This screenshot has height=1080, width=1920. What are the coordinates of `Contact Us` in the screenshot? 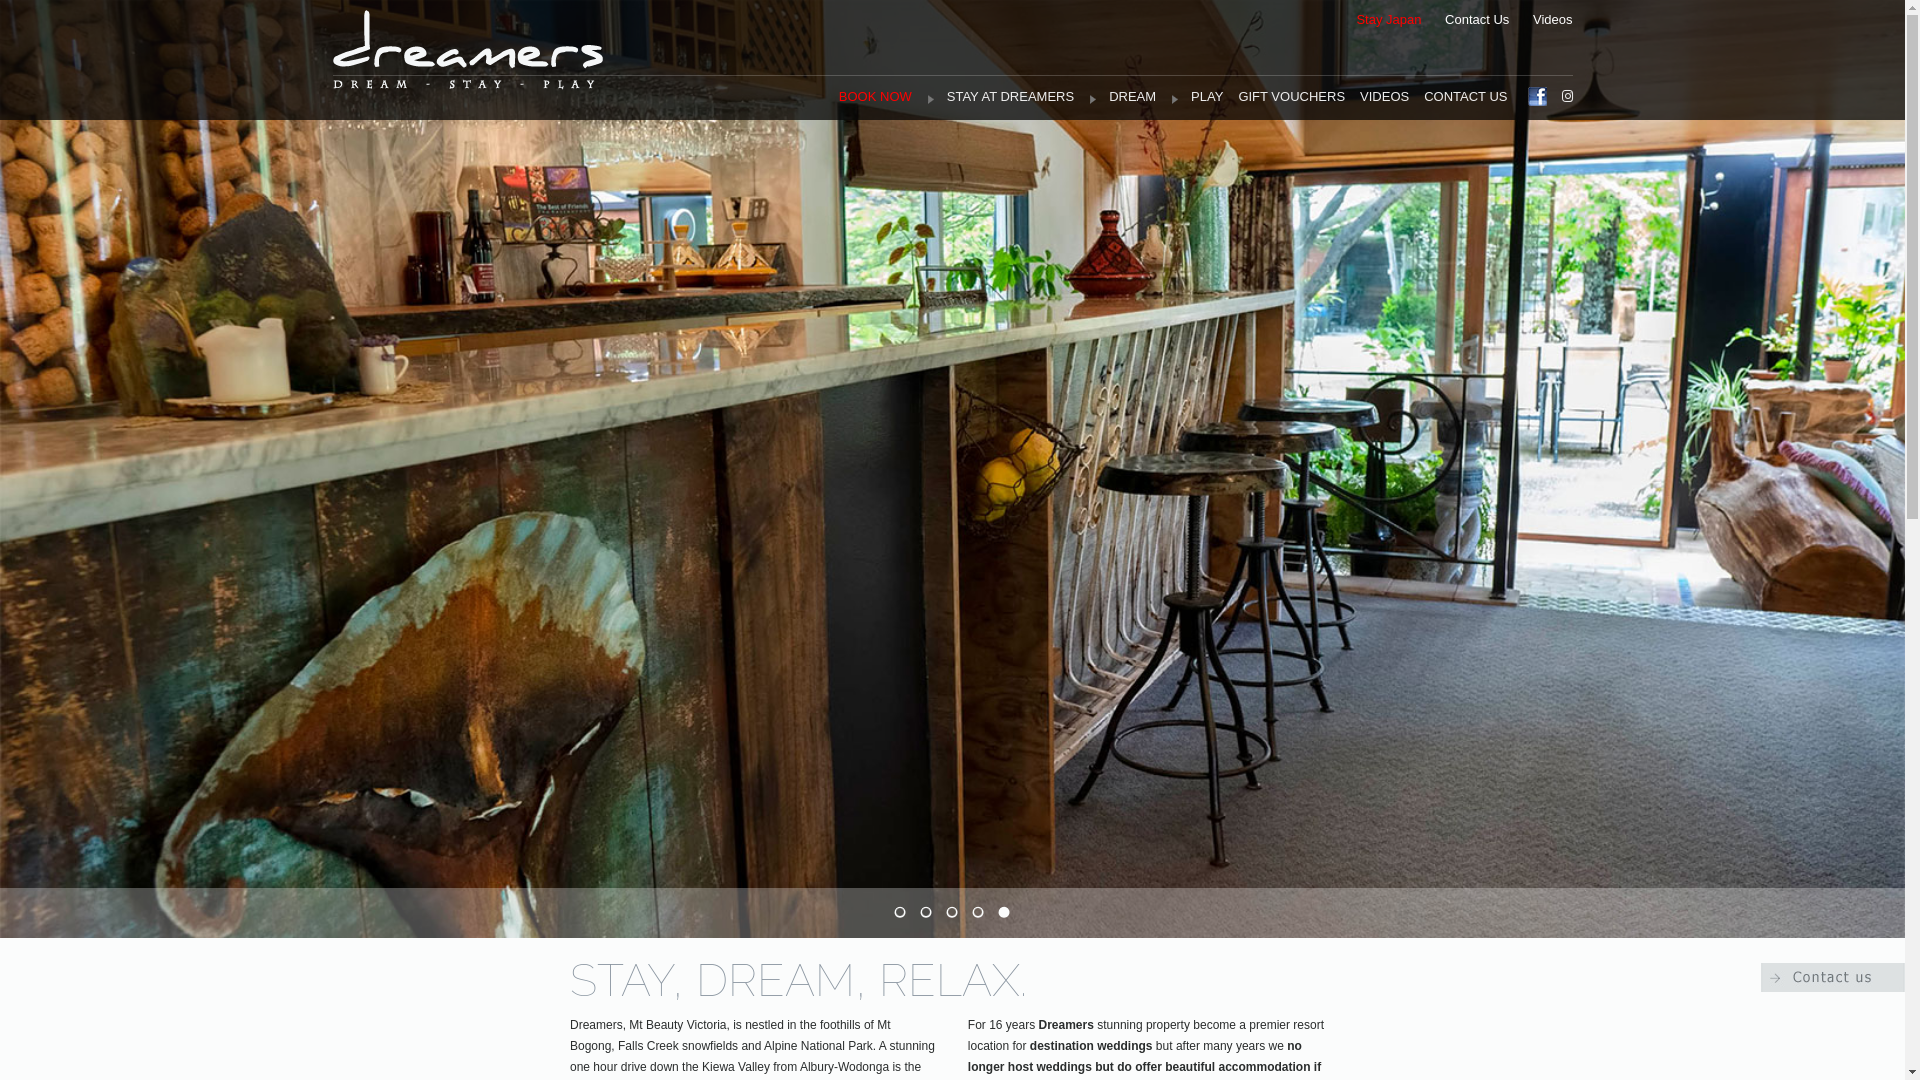 It's located at (1477, 20).